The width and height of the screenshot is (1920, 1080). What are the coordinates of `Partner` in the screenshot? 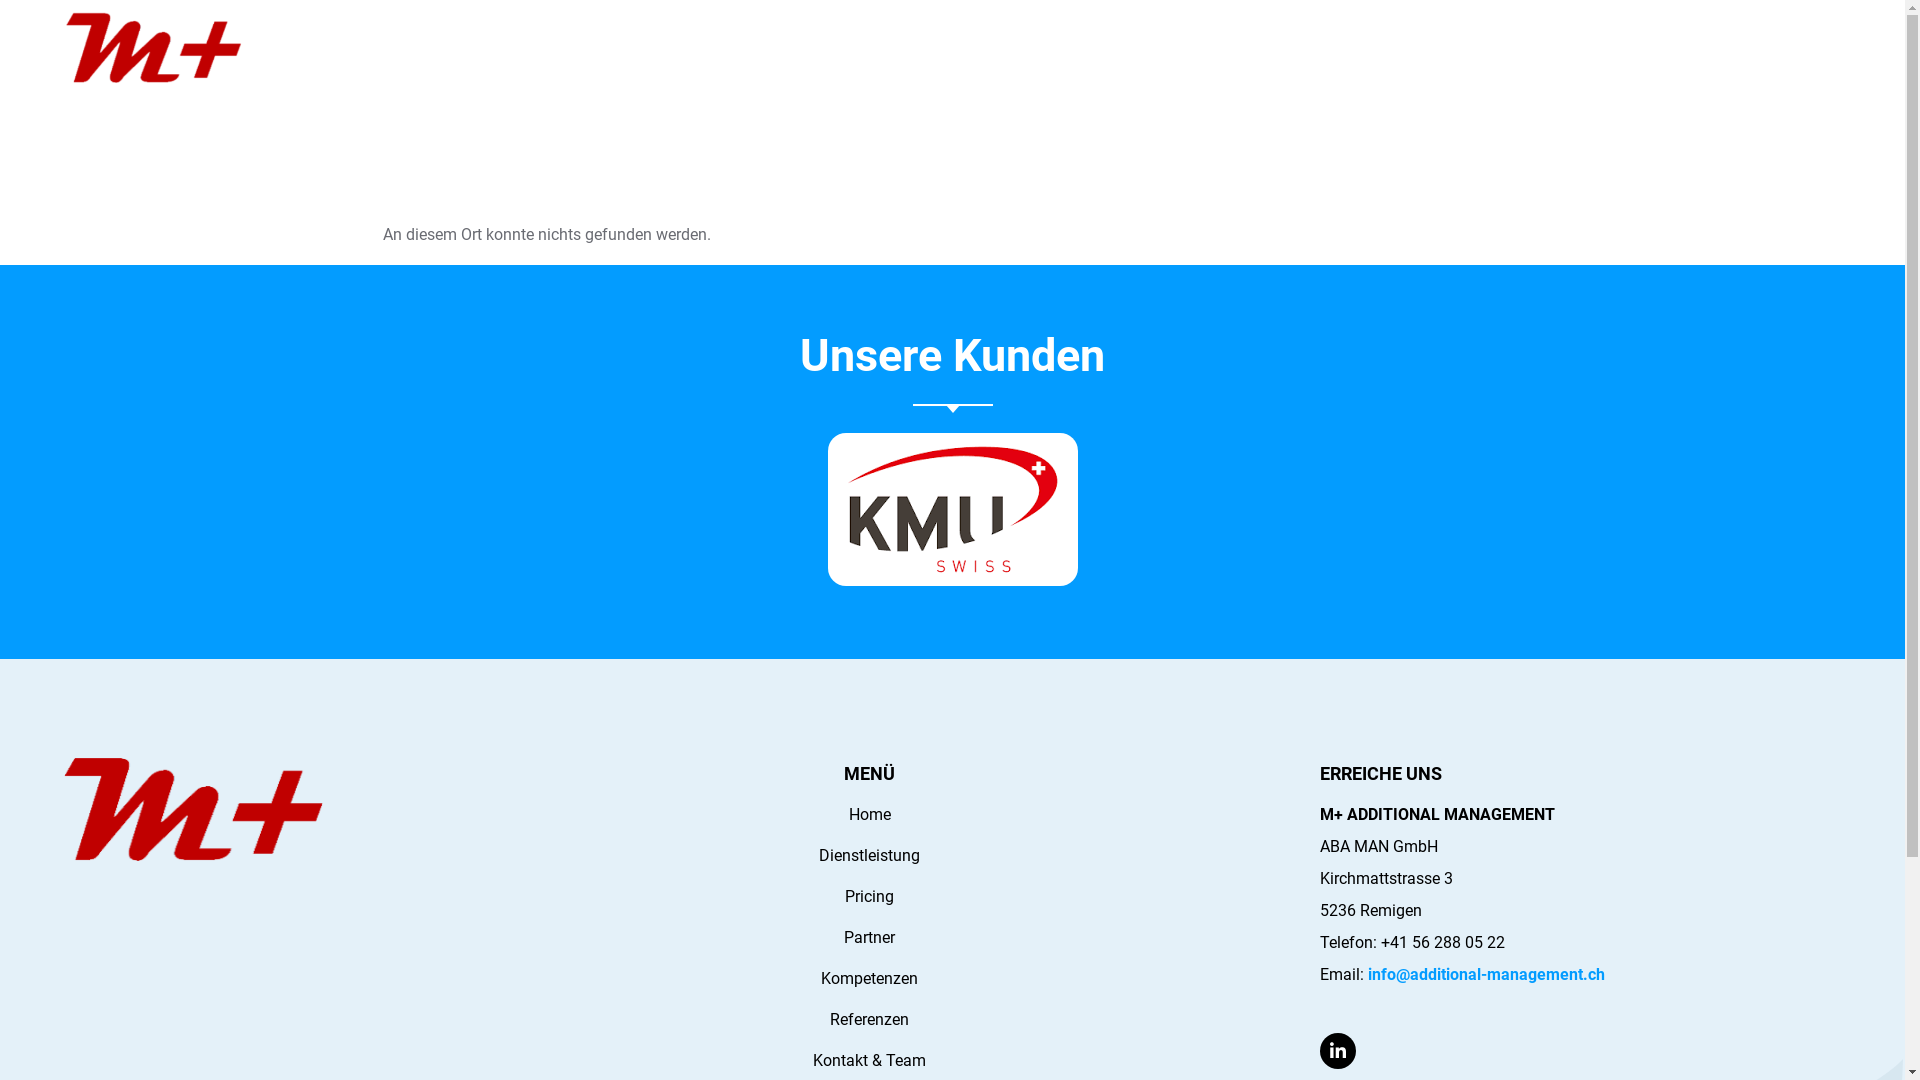 It's located at (718, 96).